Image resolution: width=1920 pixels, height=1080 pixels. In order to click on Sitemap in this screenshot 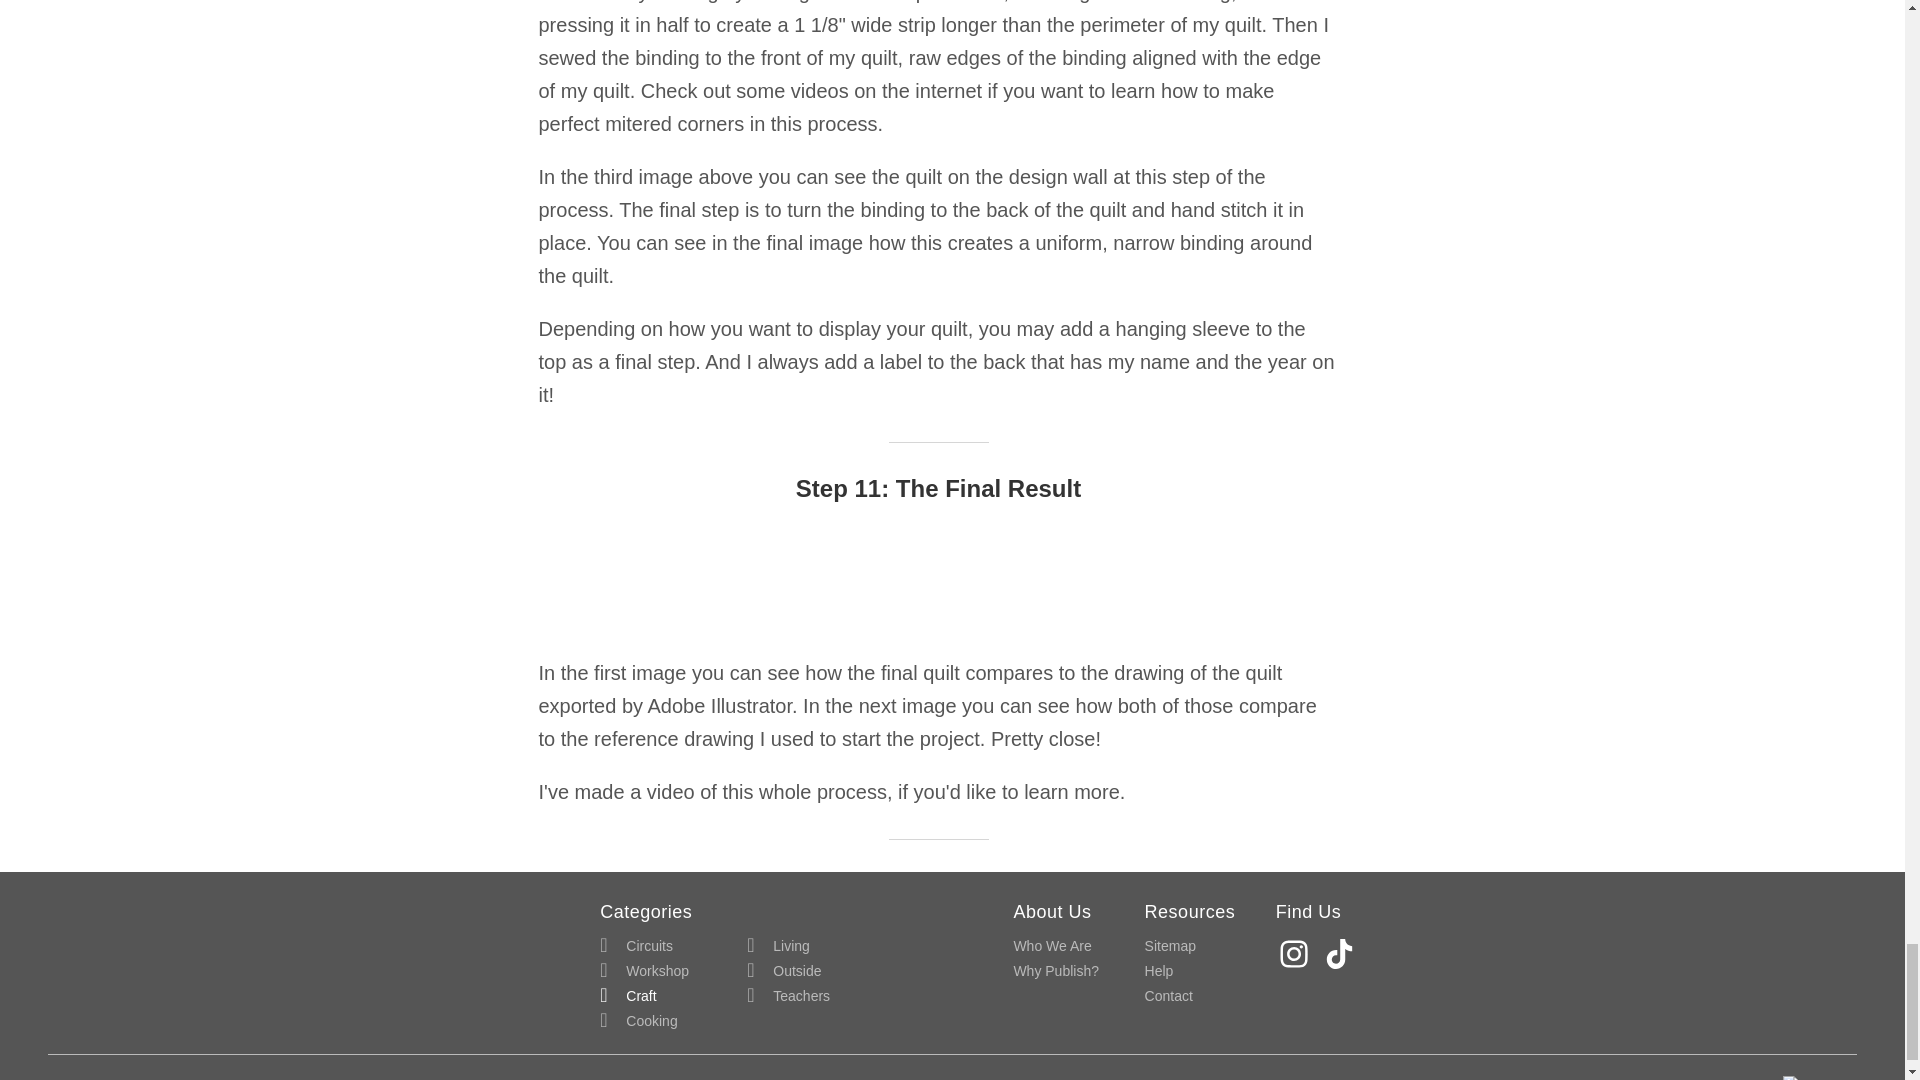, I will do `click(1170, 946)`.